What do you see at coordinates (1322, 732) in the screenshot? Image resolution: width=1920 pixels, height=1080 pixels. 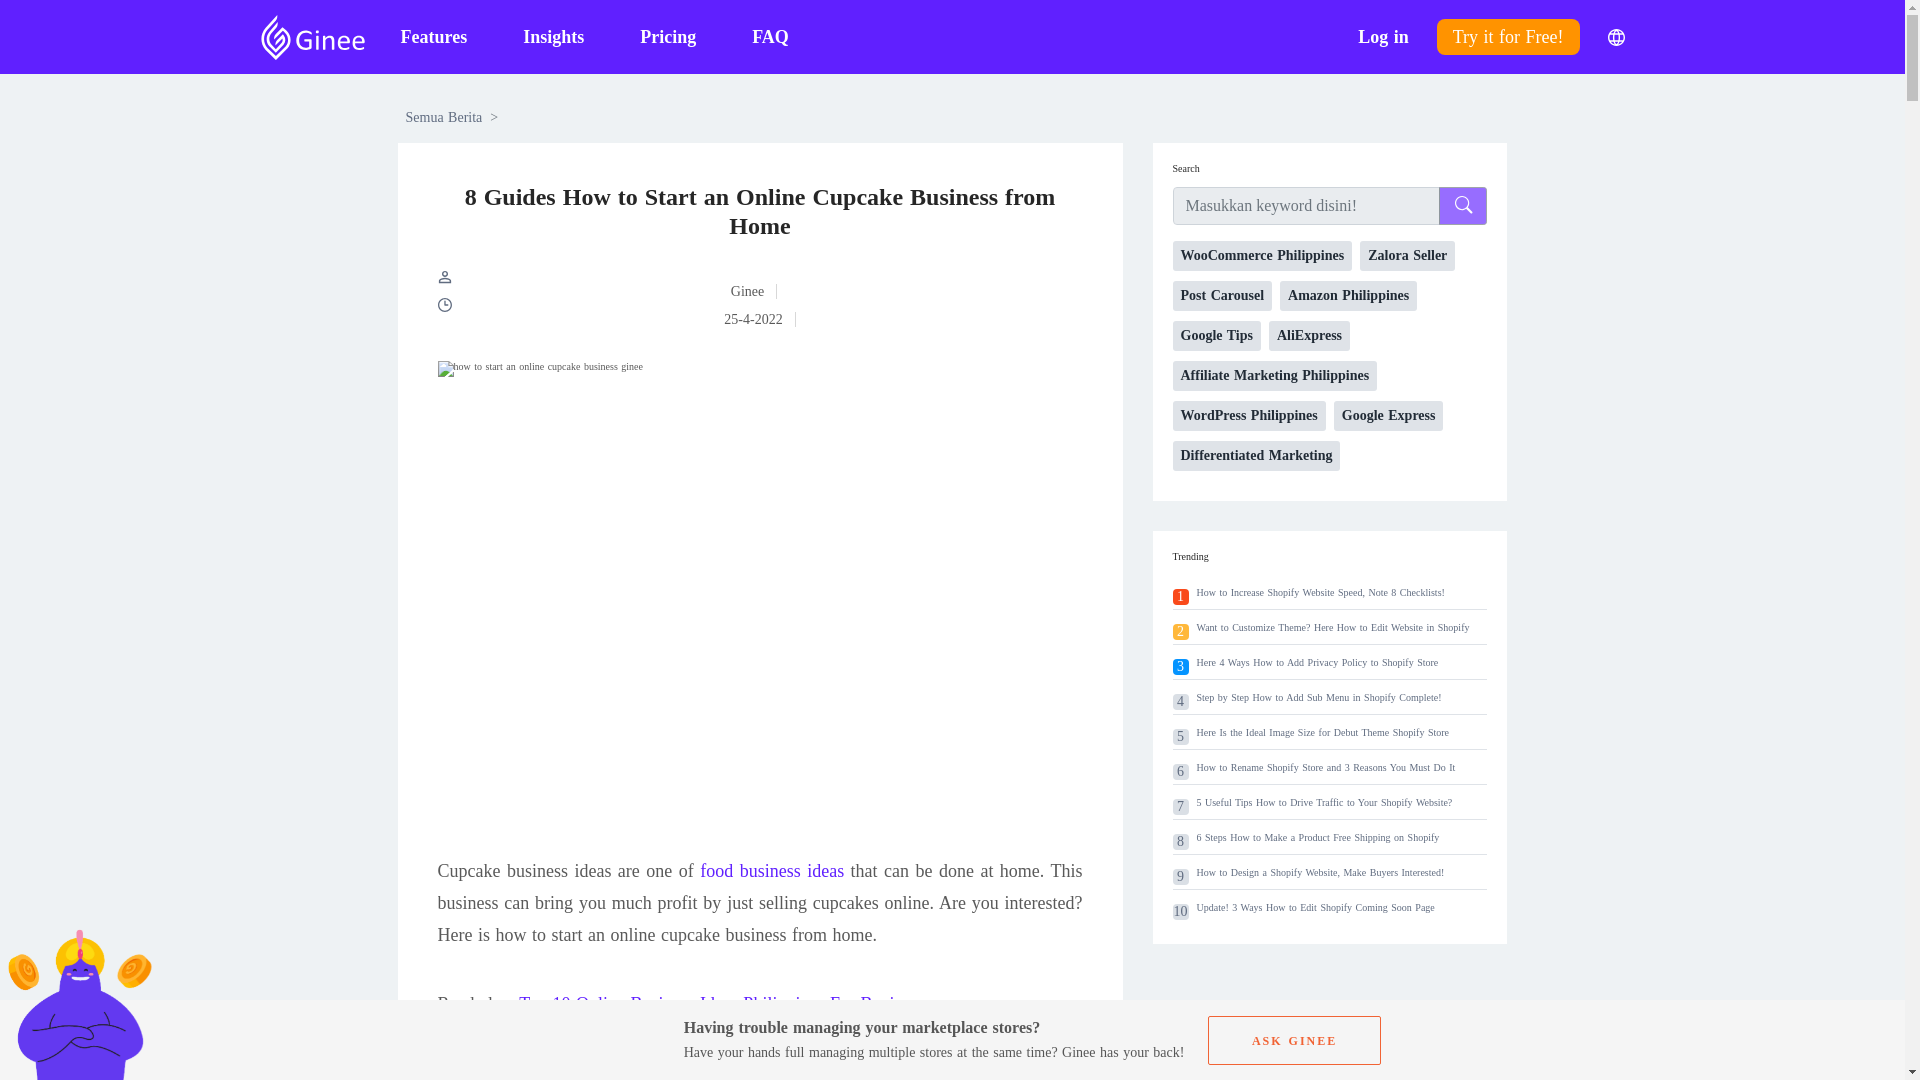 I see `Here Is the Ideal Image Size for Debut Theme Shopify Store` at bounding box center [1322, 732].